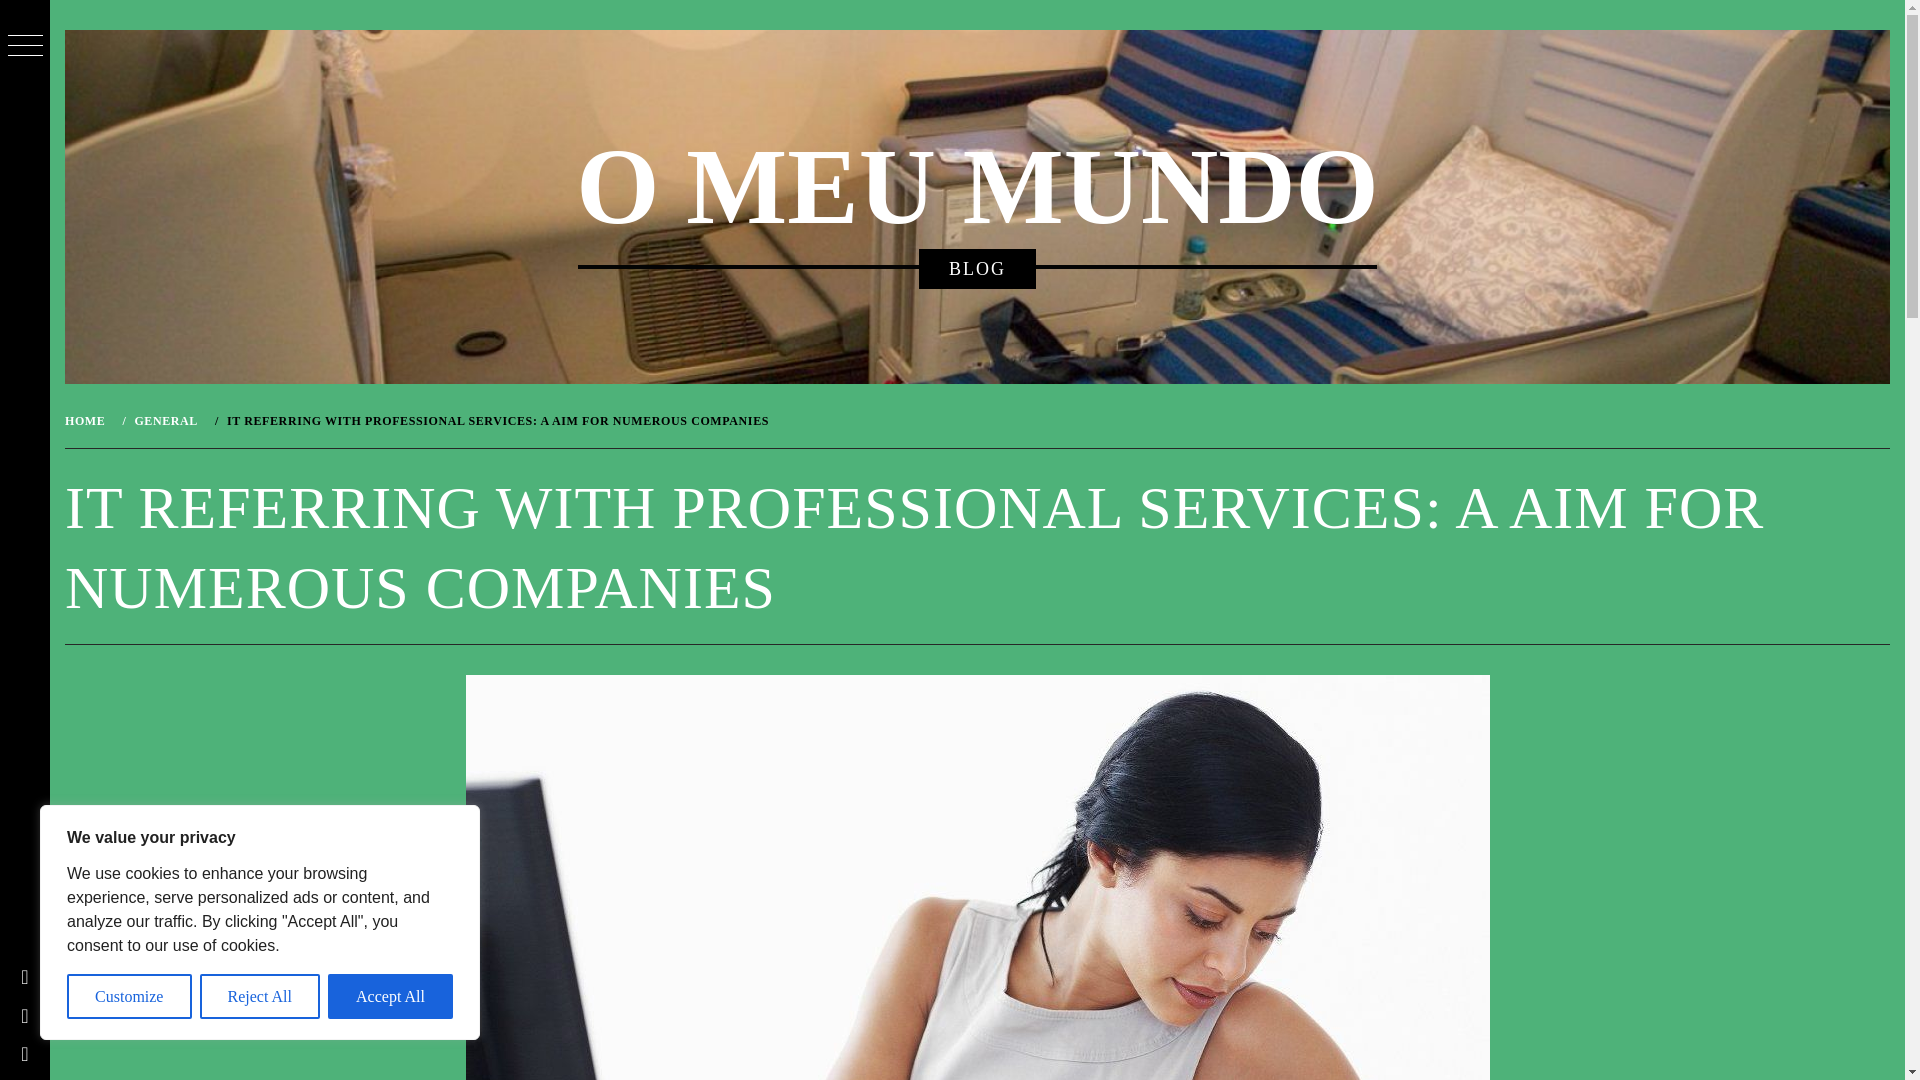 This screenshot has height=1080, width=1920. What do you see at coordinates (390, 996) in the screenshot?
I see `Accept All` at bounding box center [390, 996].